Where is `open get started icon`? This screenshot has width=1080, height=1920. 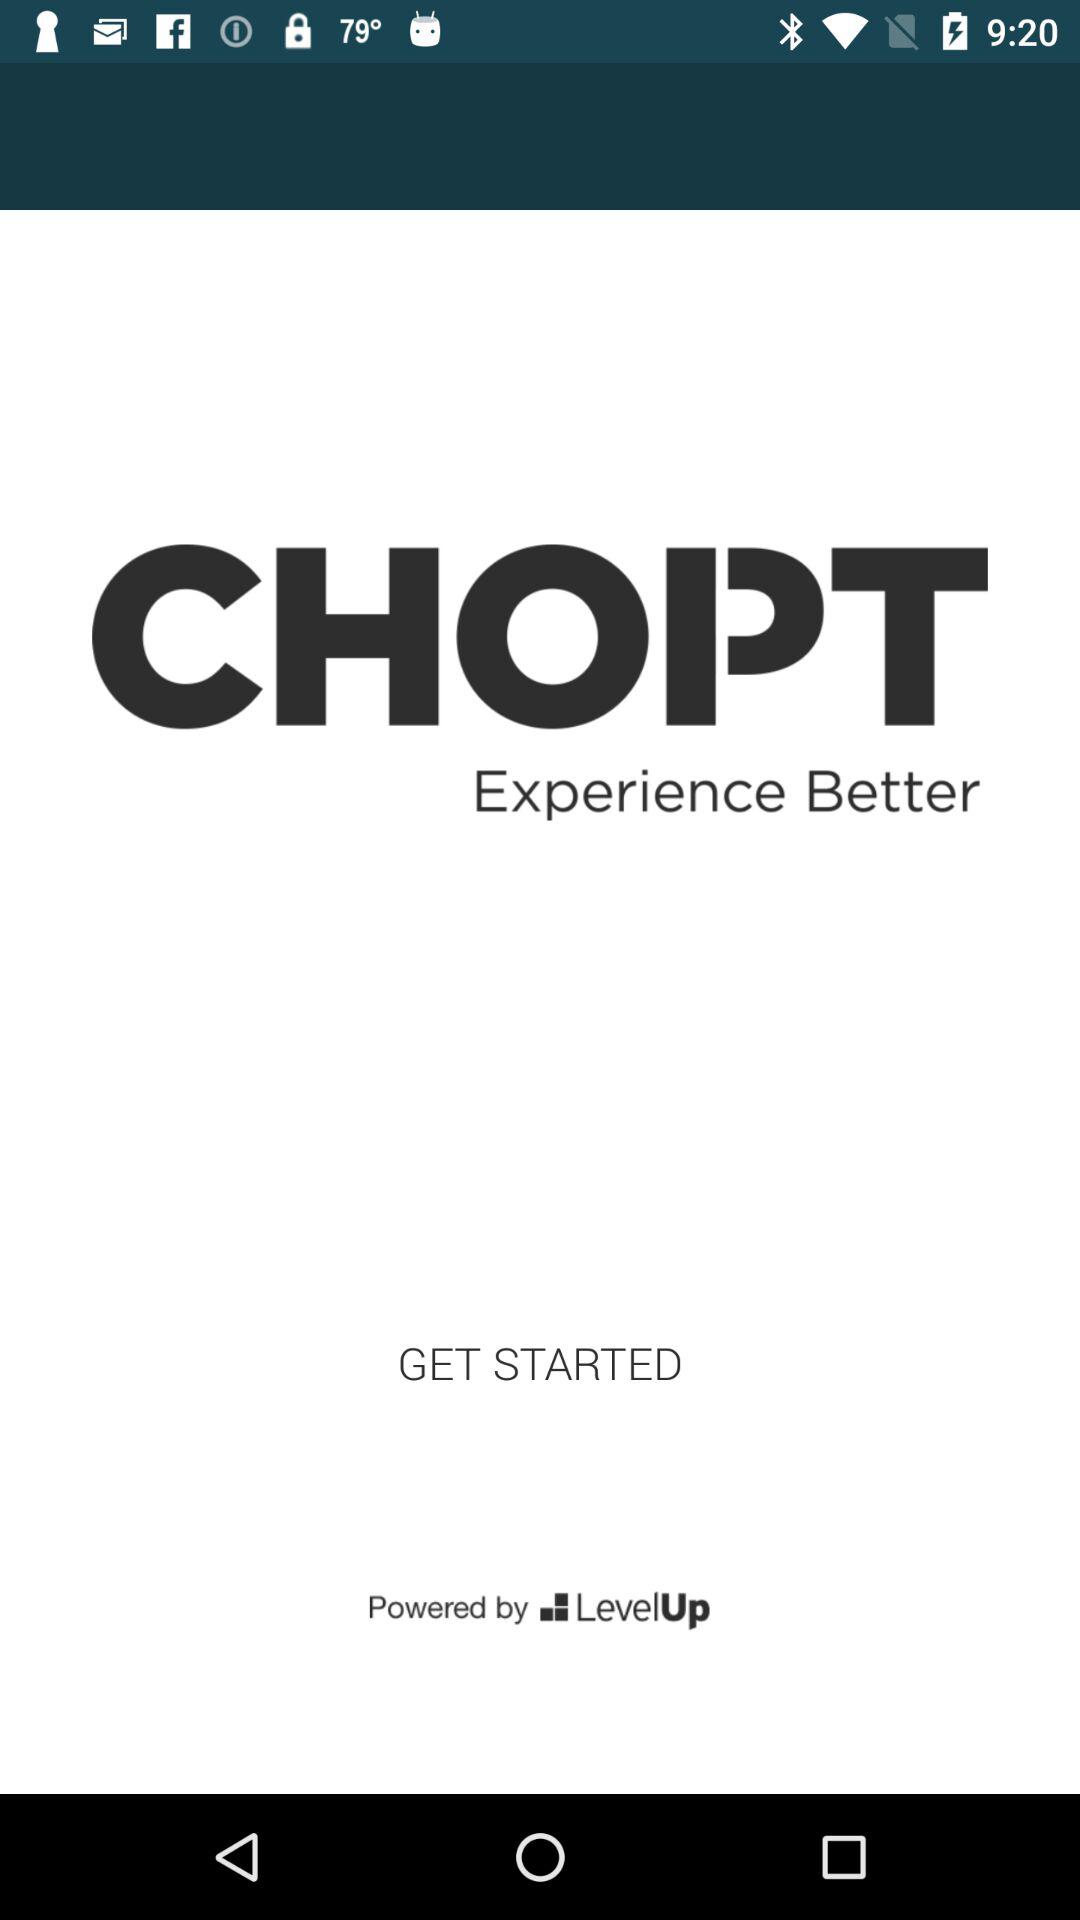 open get started icon is located at coordinates (540, 1362).